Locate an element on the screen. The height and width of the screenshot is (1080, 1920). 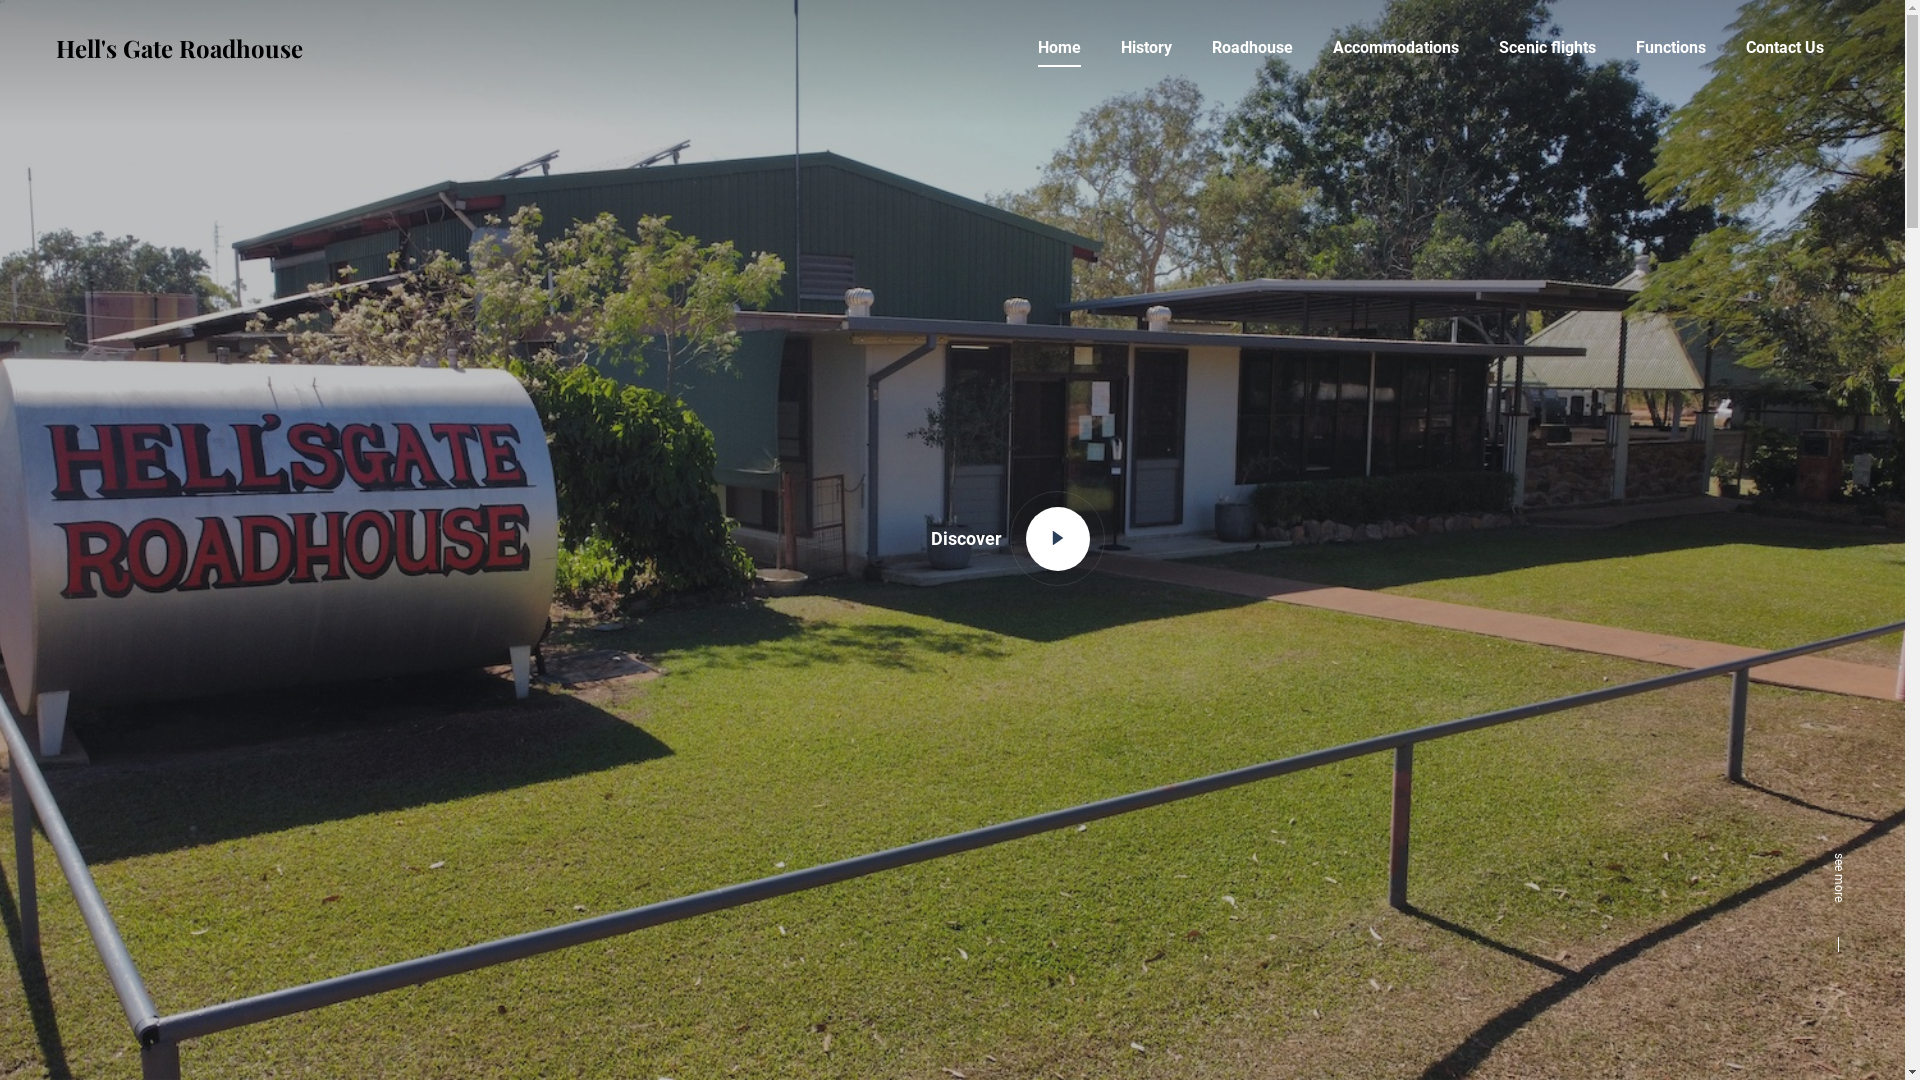
Roadhouse is located at coordinates (1252, 48).